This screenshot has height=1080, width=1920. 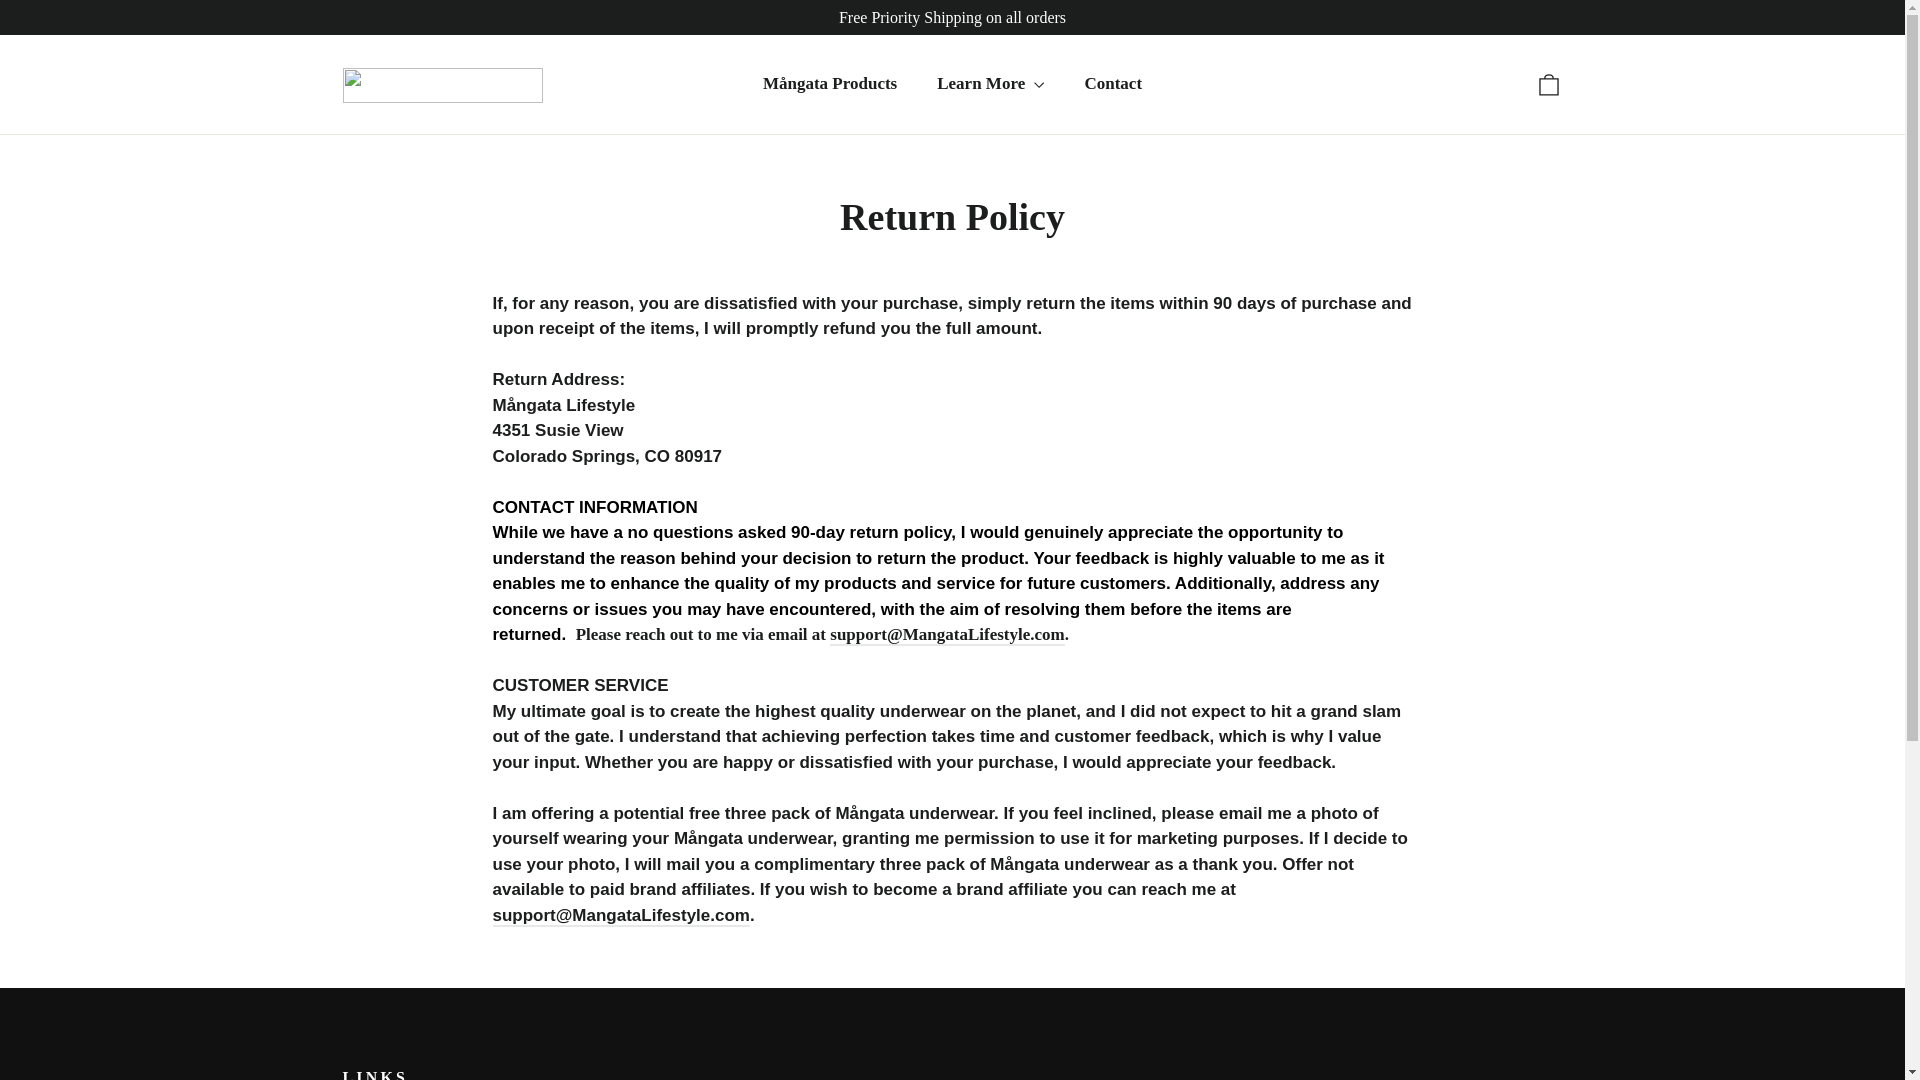 I want to click on Email, so click(x=1548, y=84).